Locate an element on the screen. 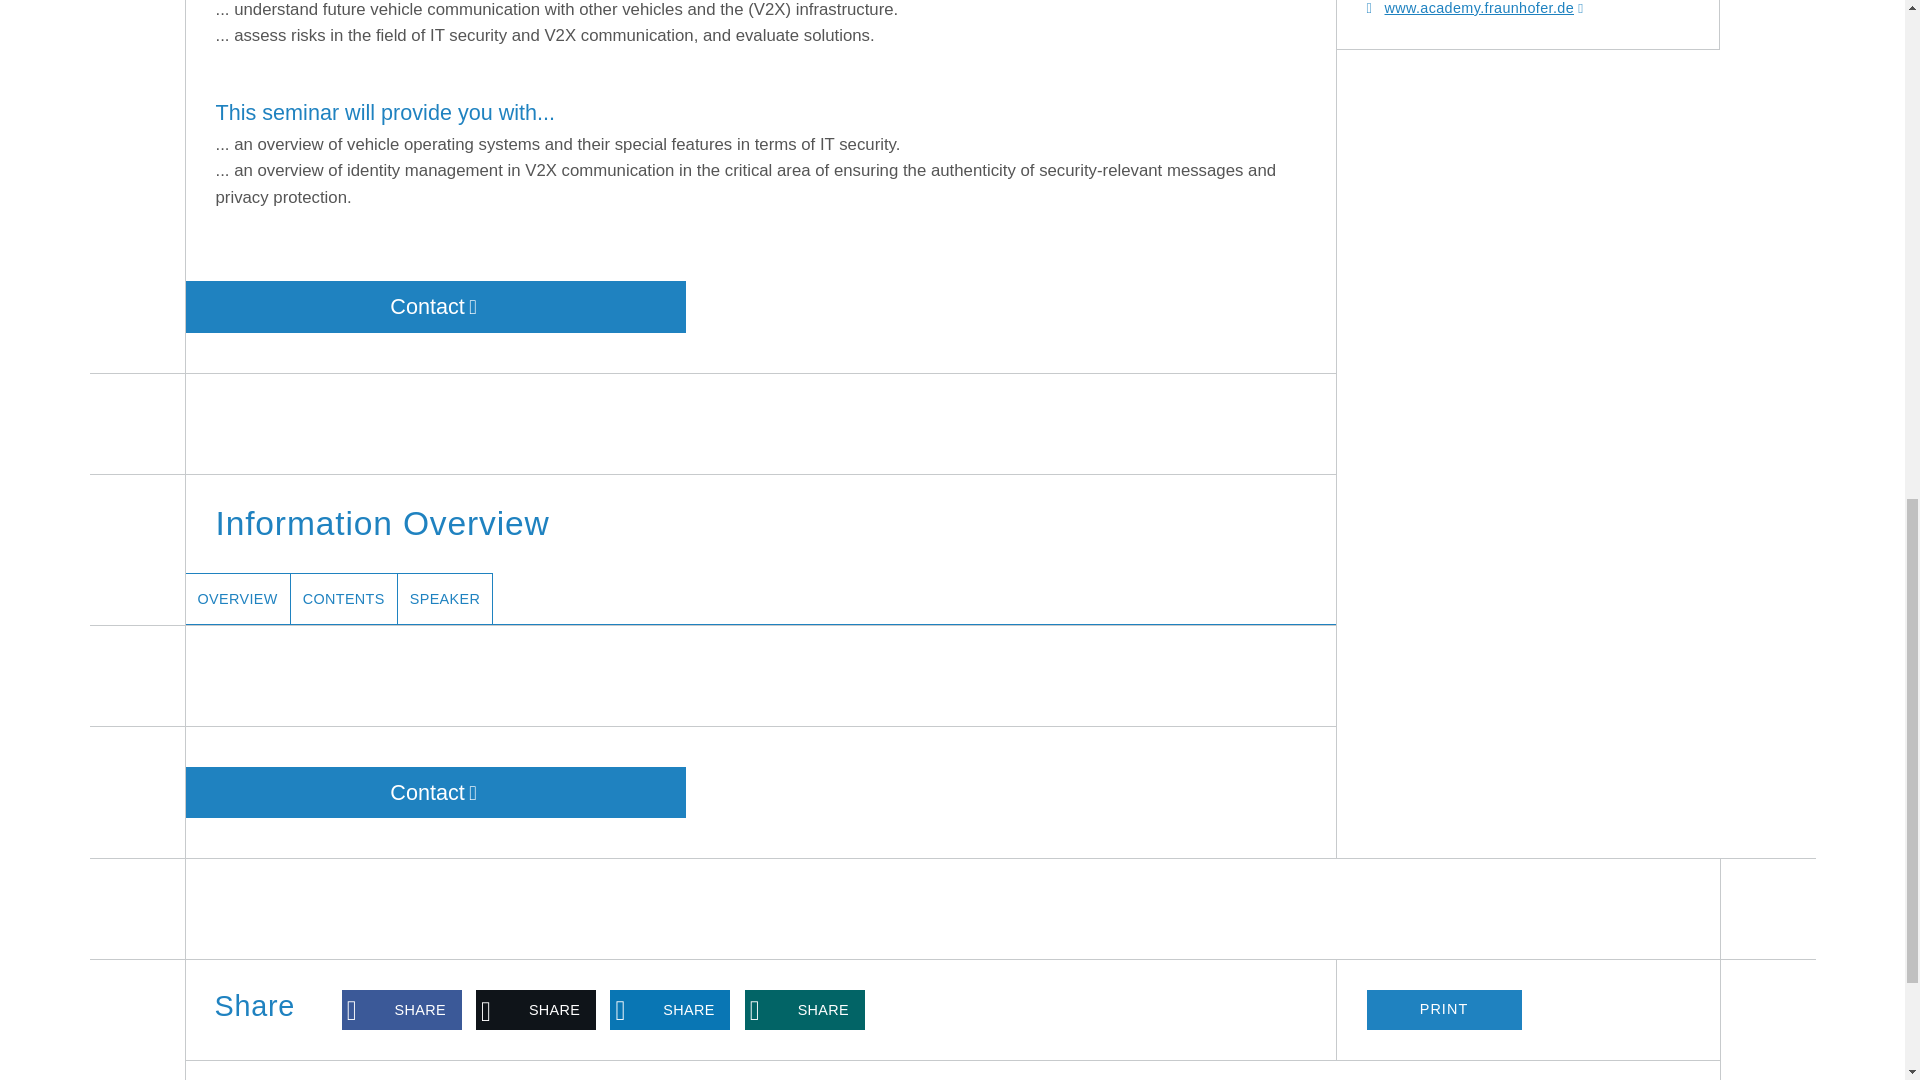  Contents is located at coordinates (344, 599).